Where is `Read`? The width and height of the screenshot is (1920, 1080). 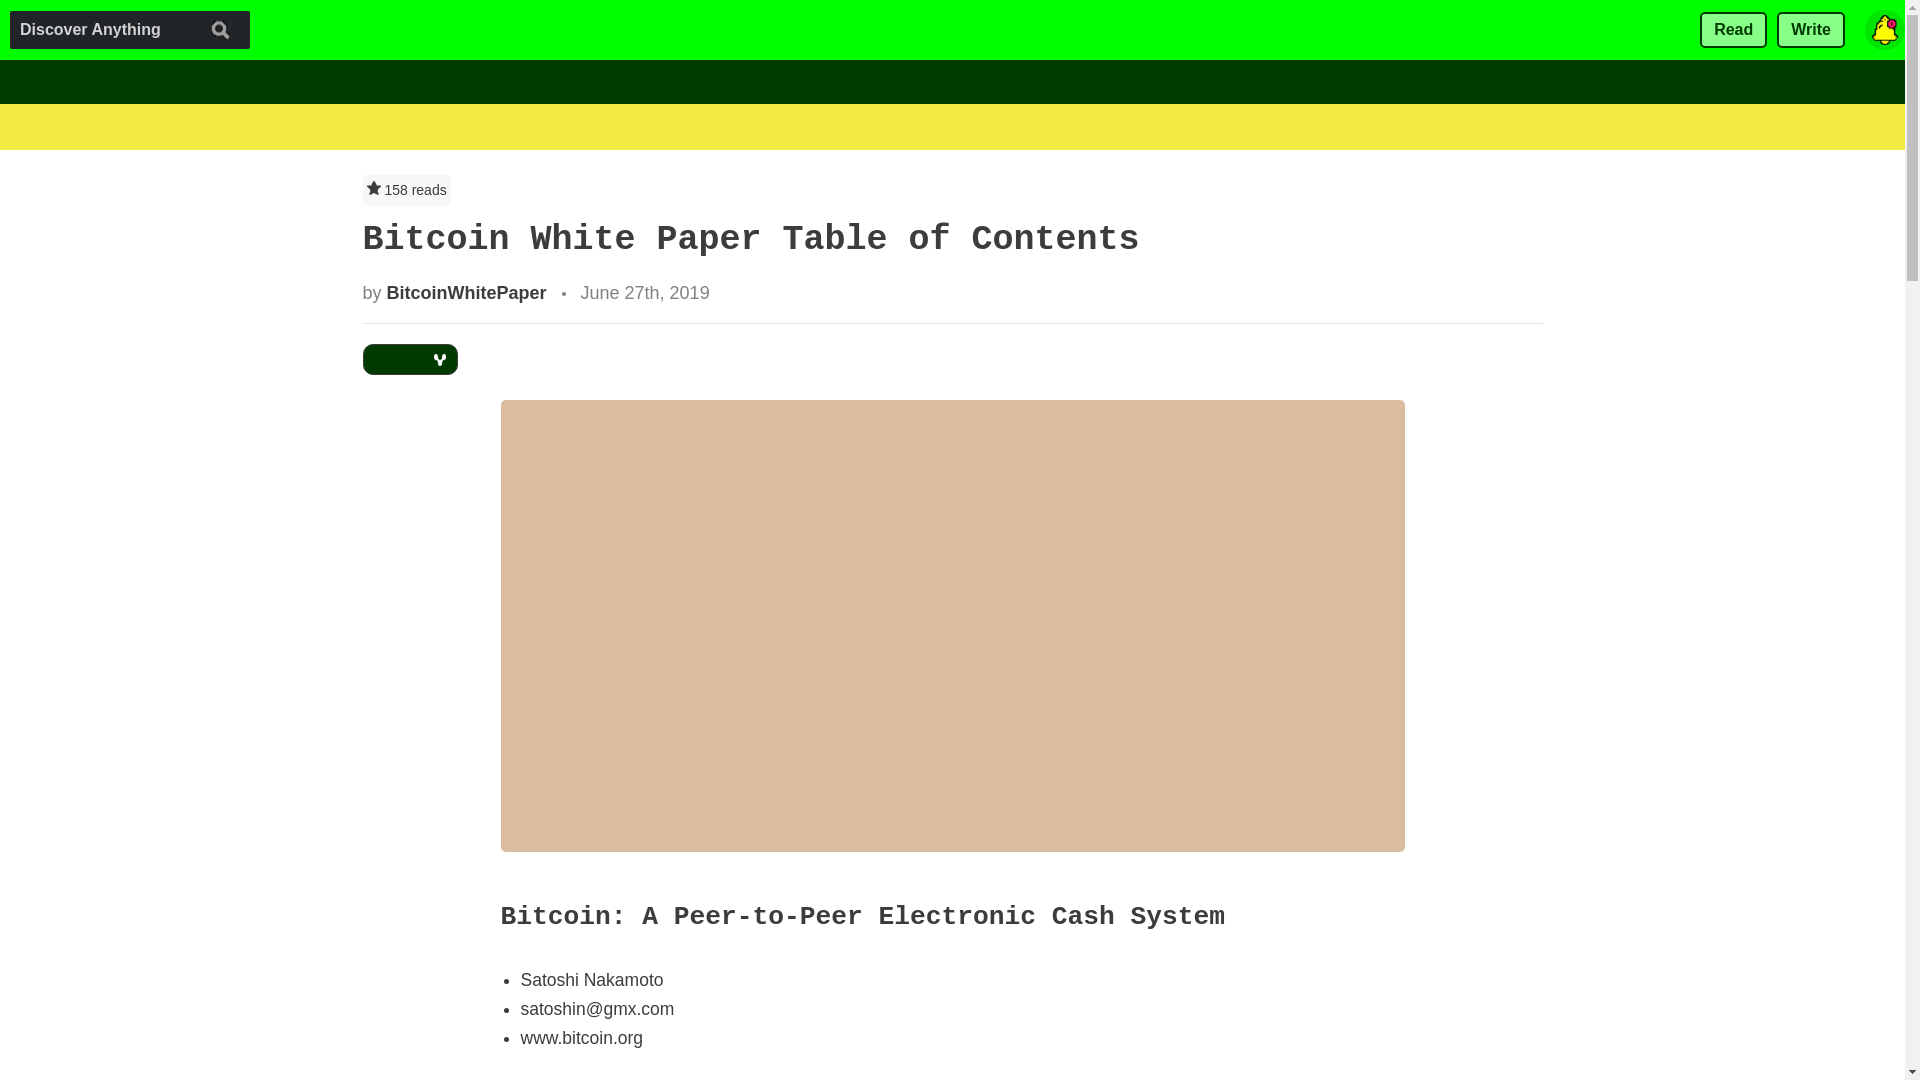 Read is located at coordinates (1732, 30).